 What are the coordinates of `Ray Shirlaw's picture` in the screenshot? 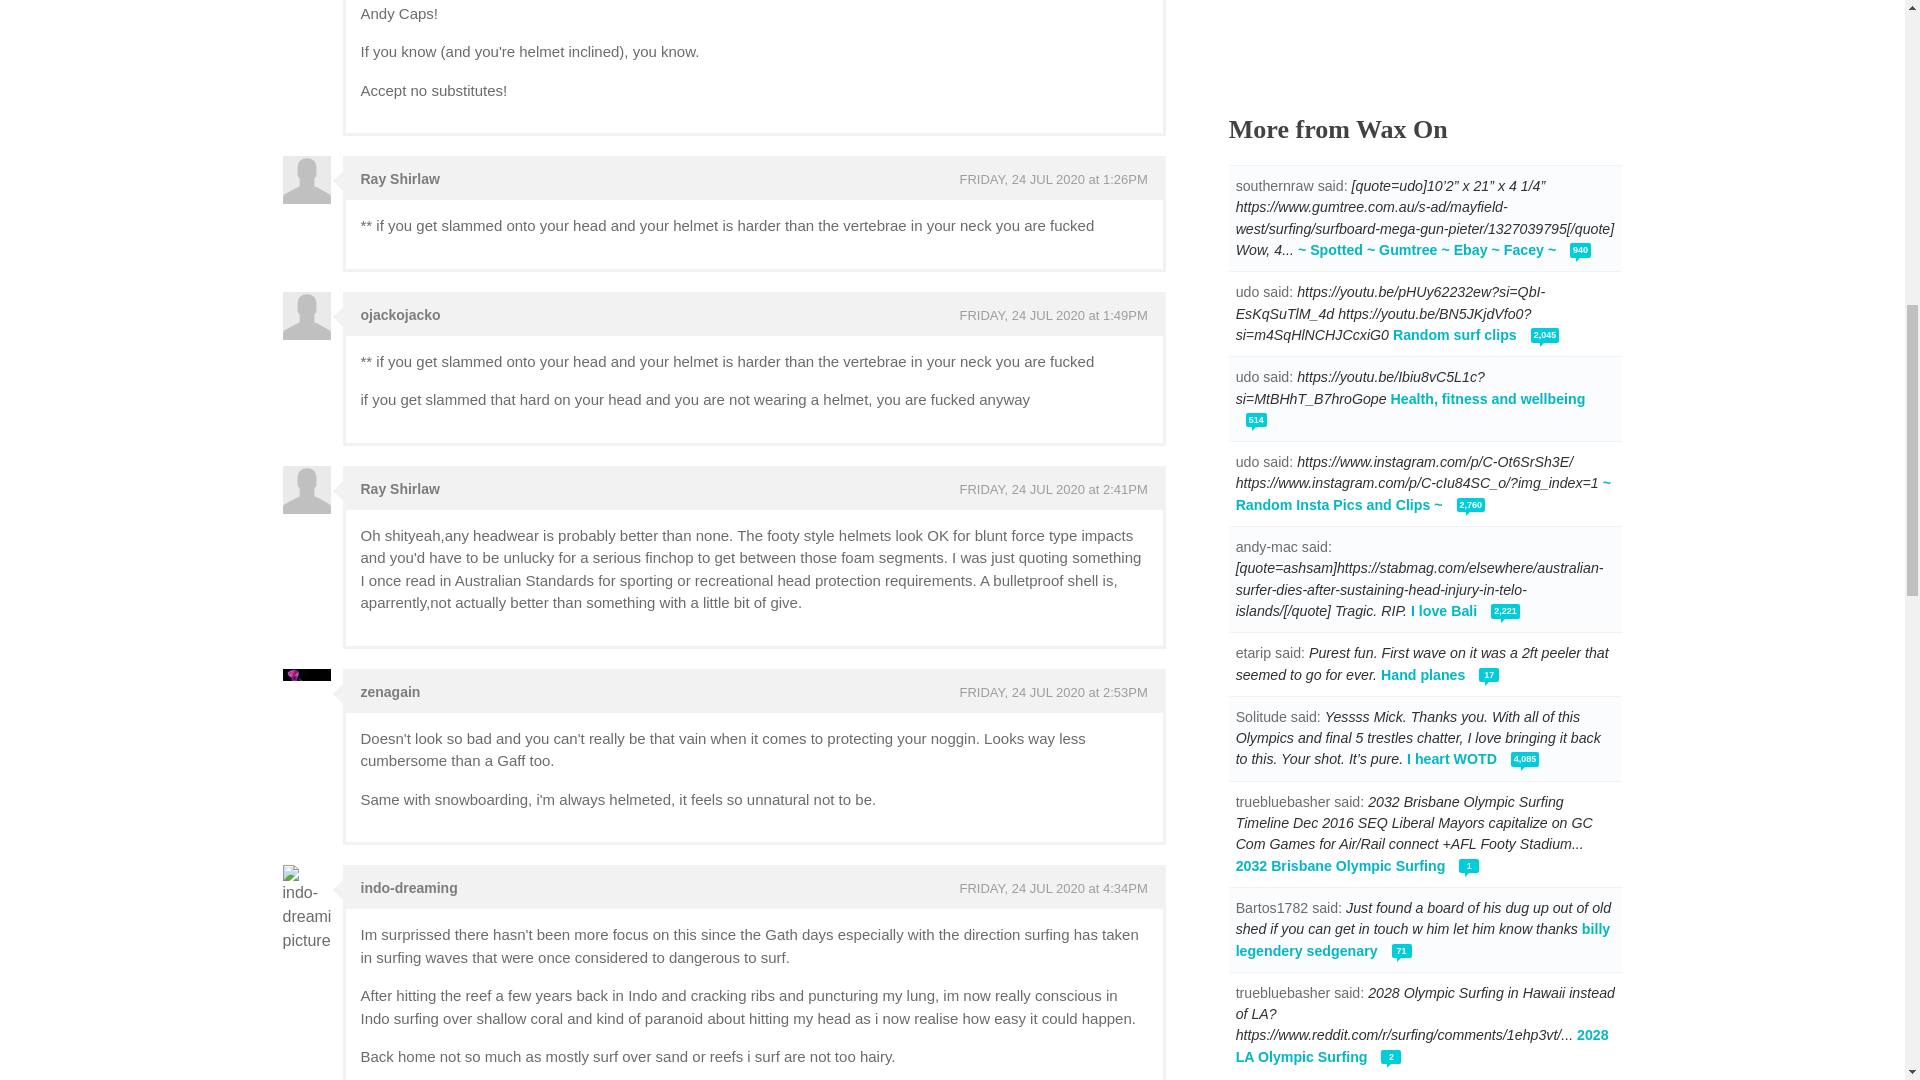 It's located at (306, 490).